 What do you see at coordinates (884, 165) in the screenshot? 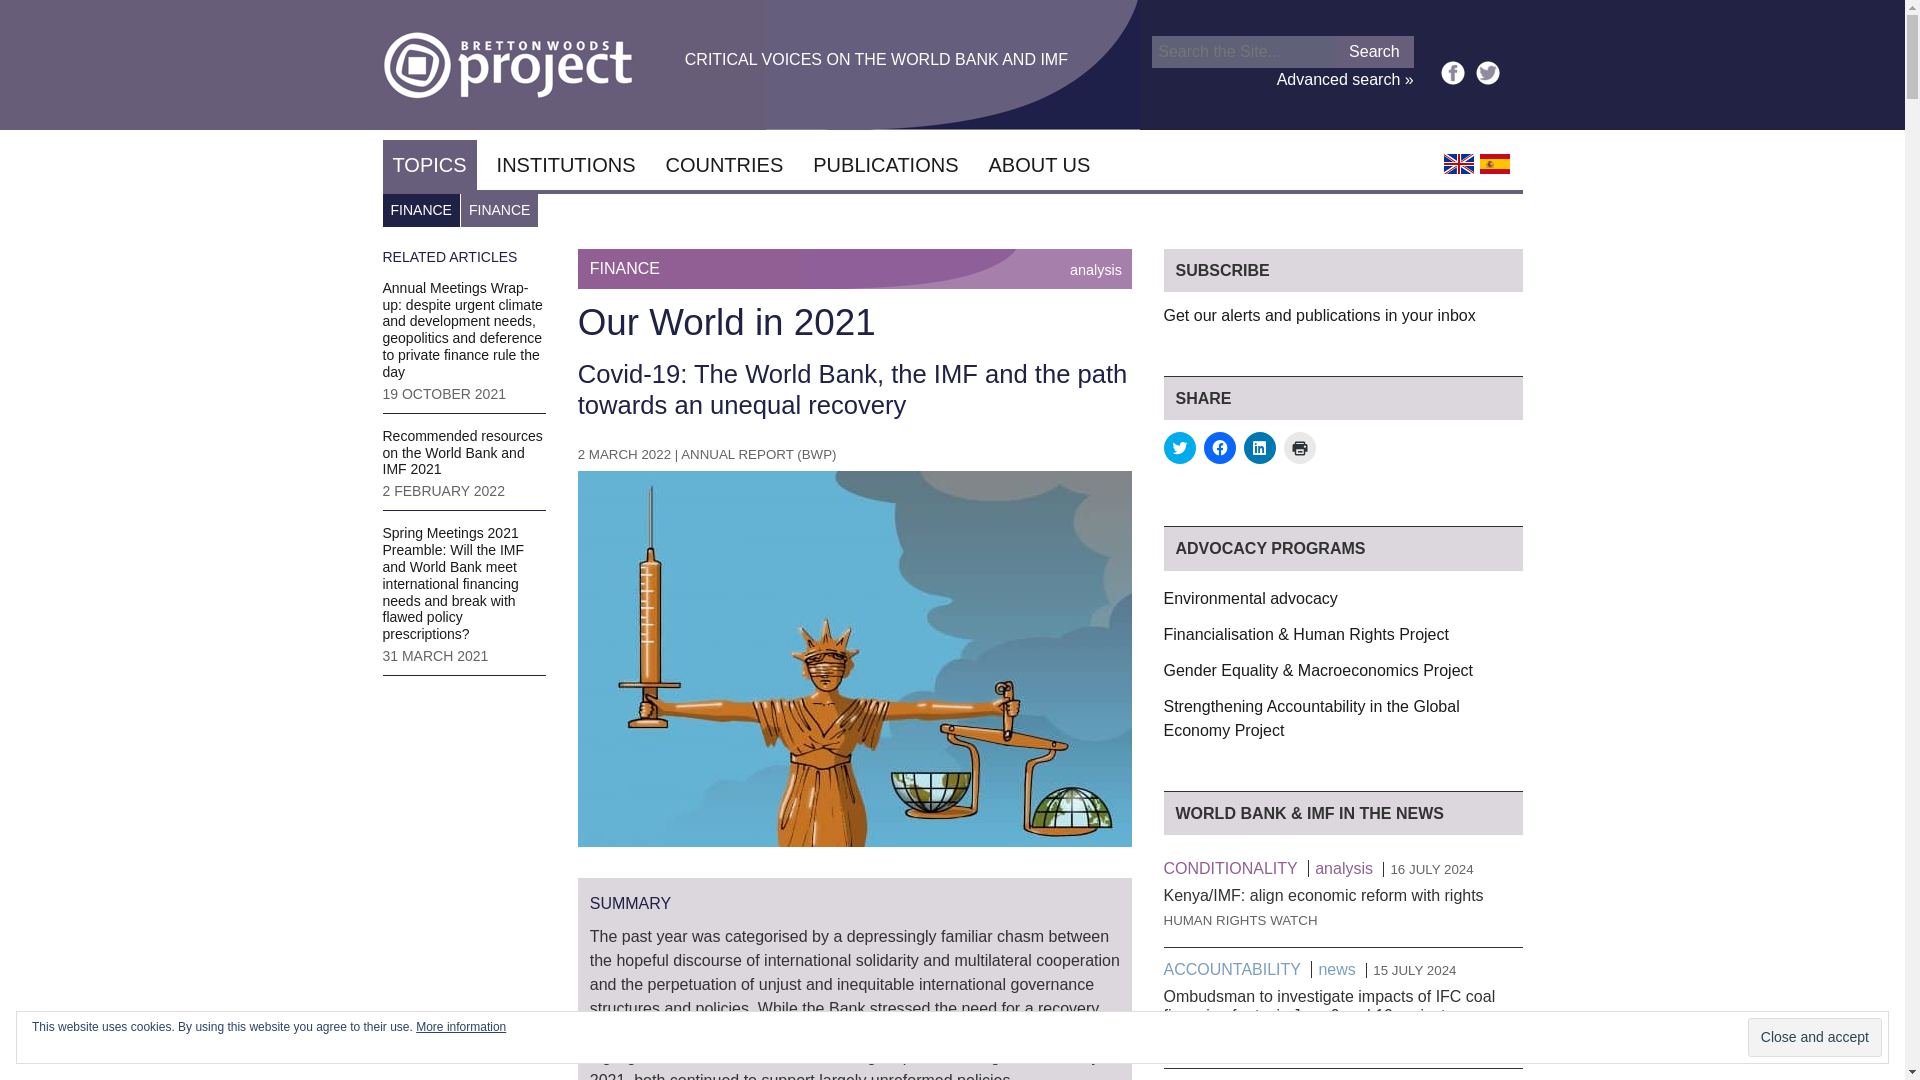
I see `PUBLICATIONS` at bounding box center [884, 165].